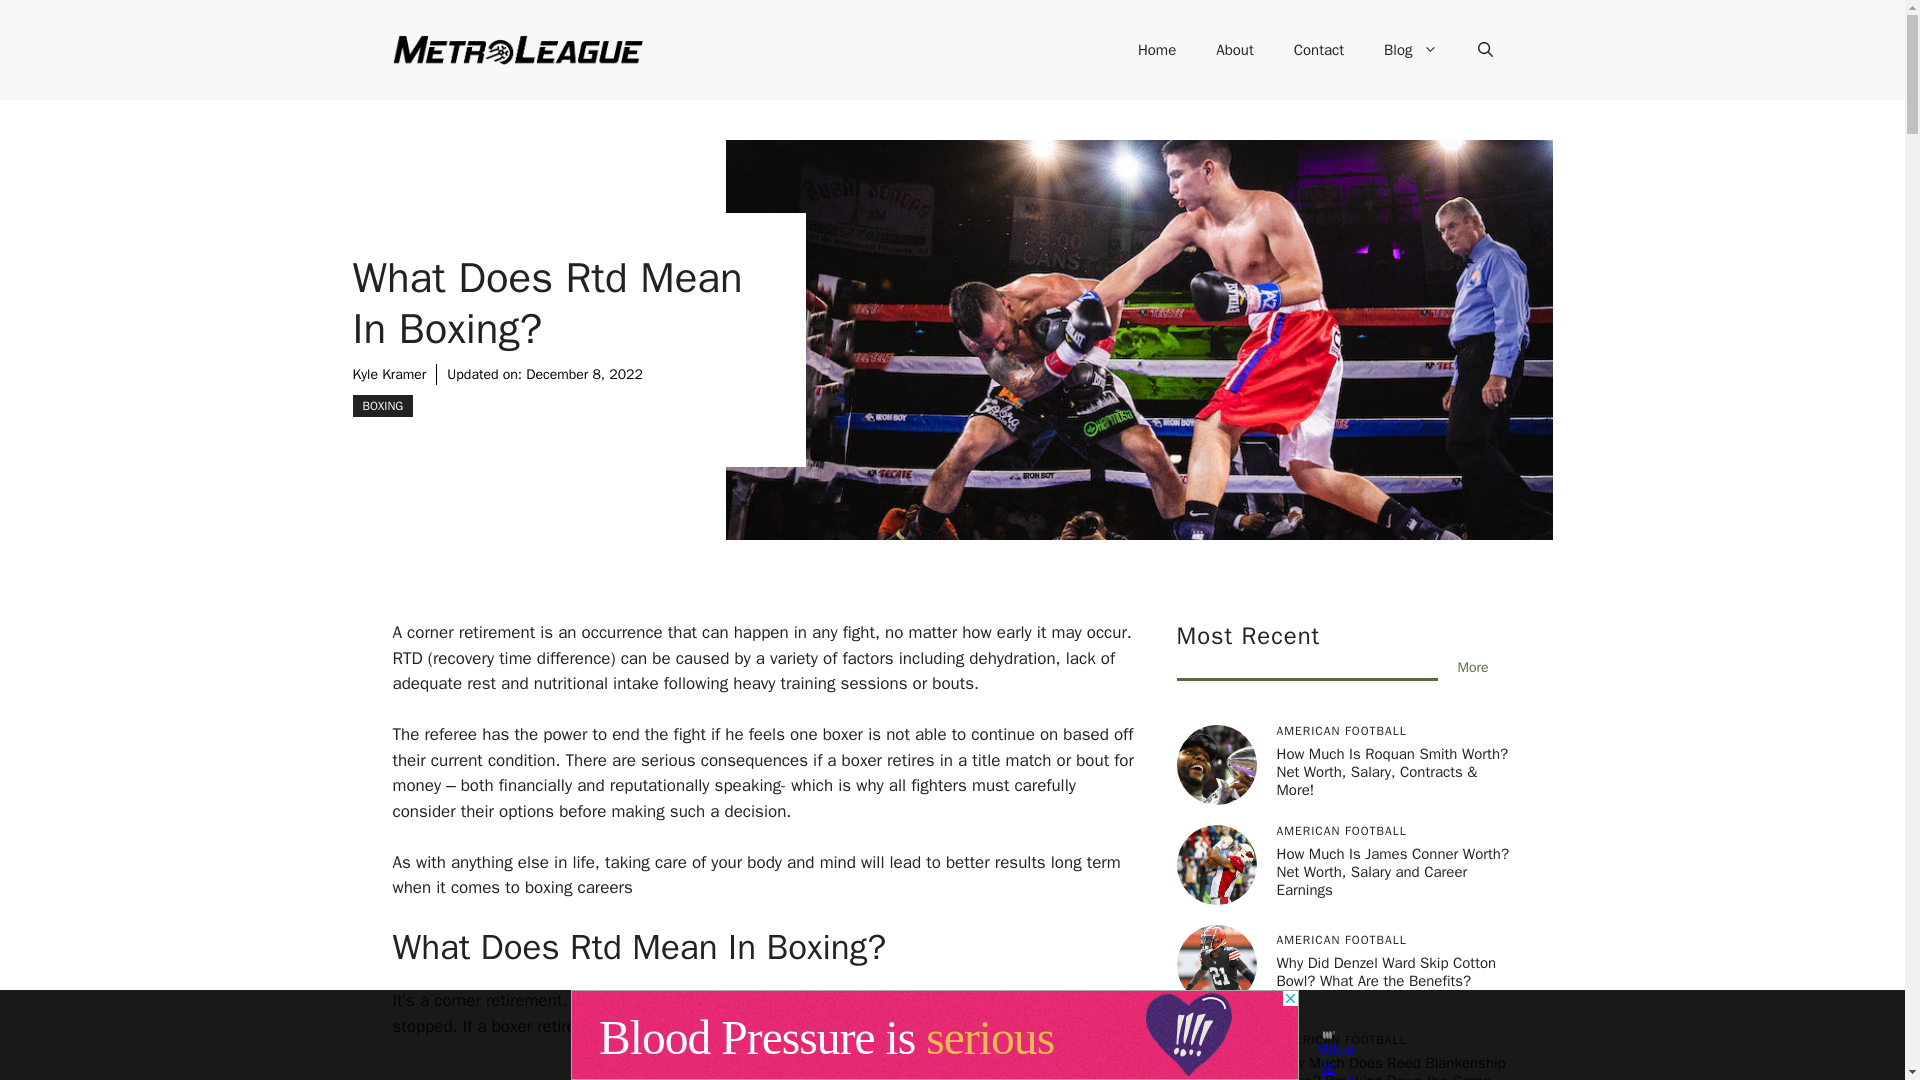 The image size is (1920, 1080). I want to click on Blog, so click(1410, 50).